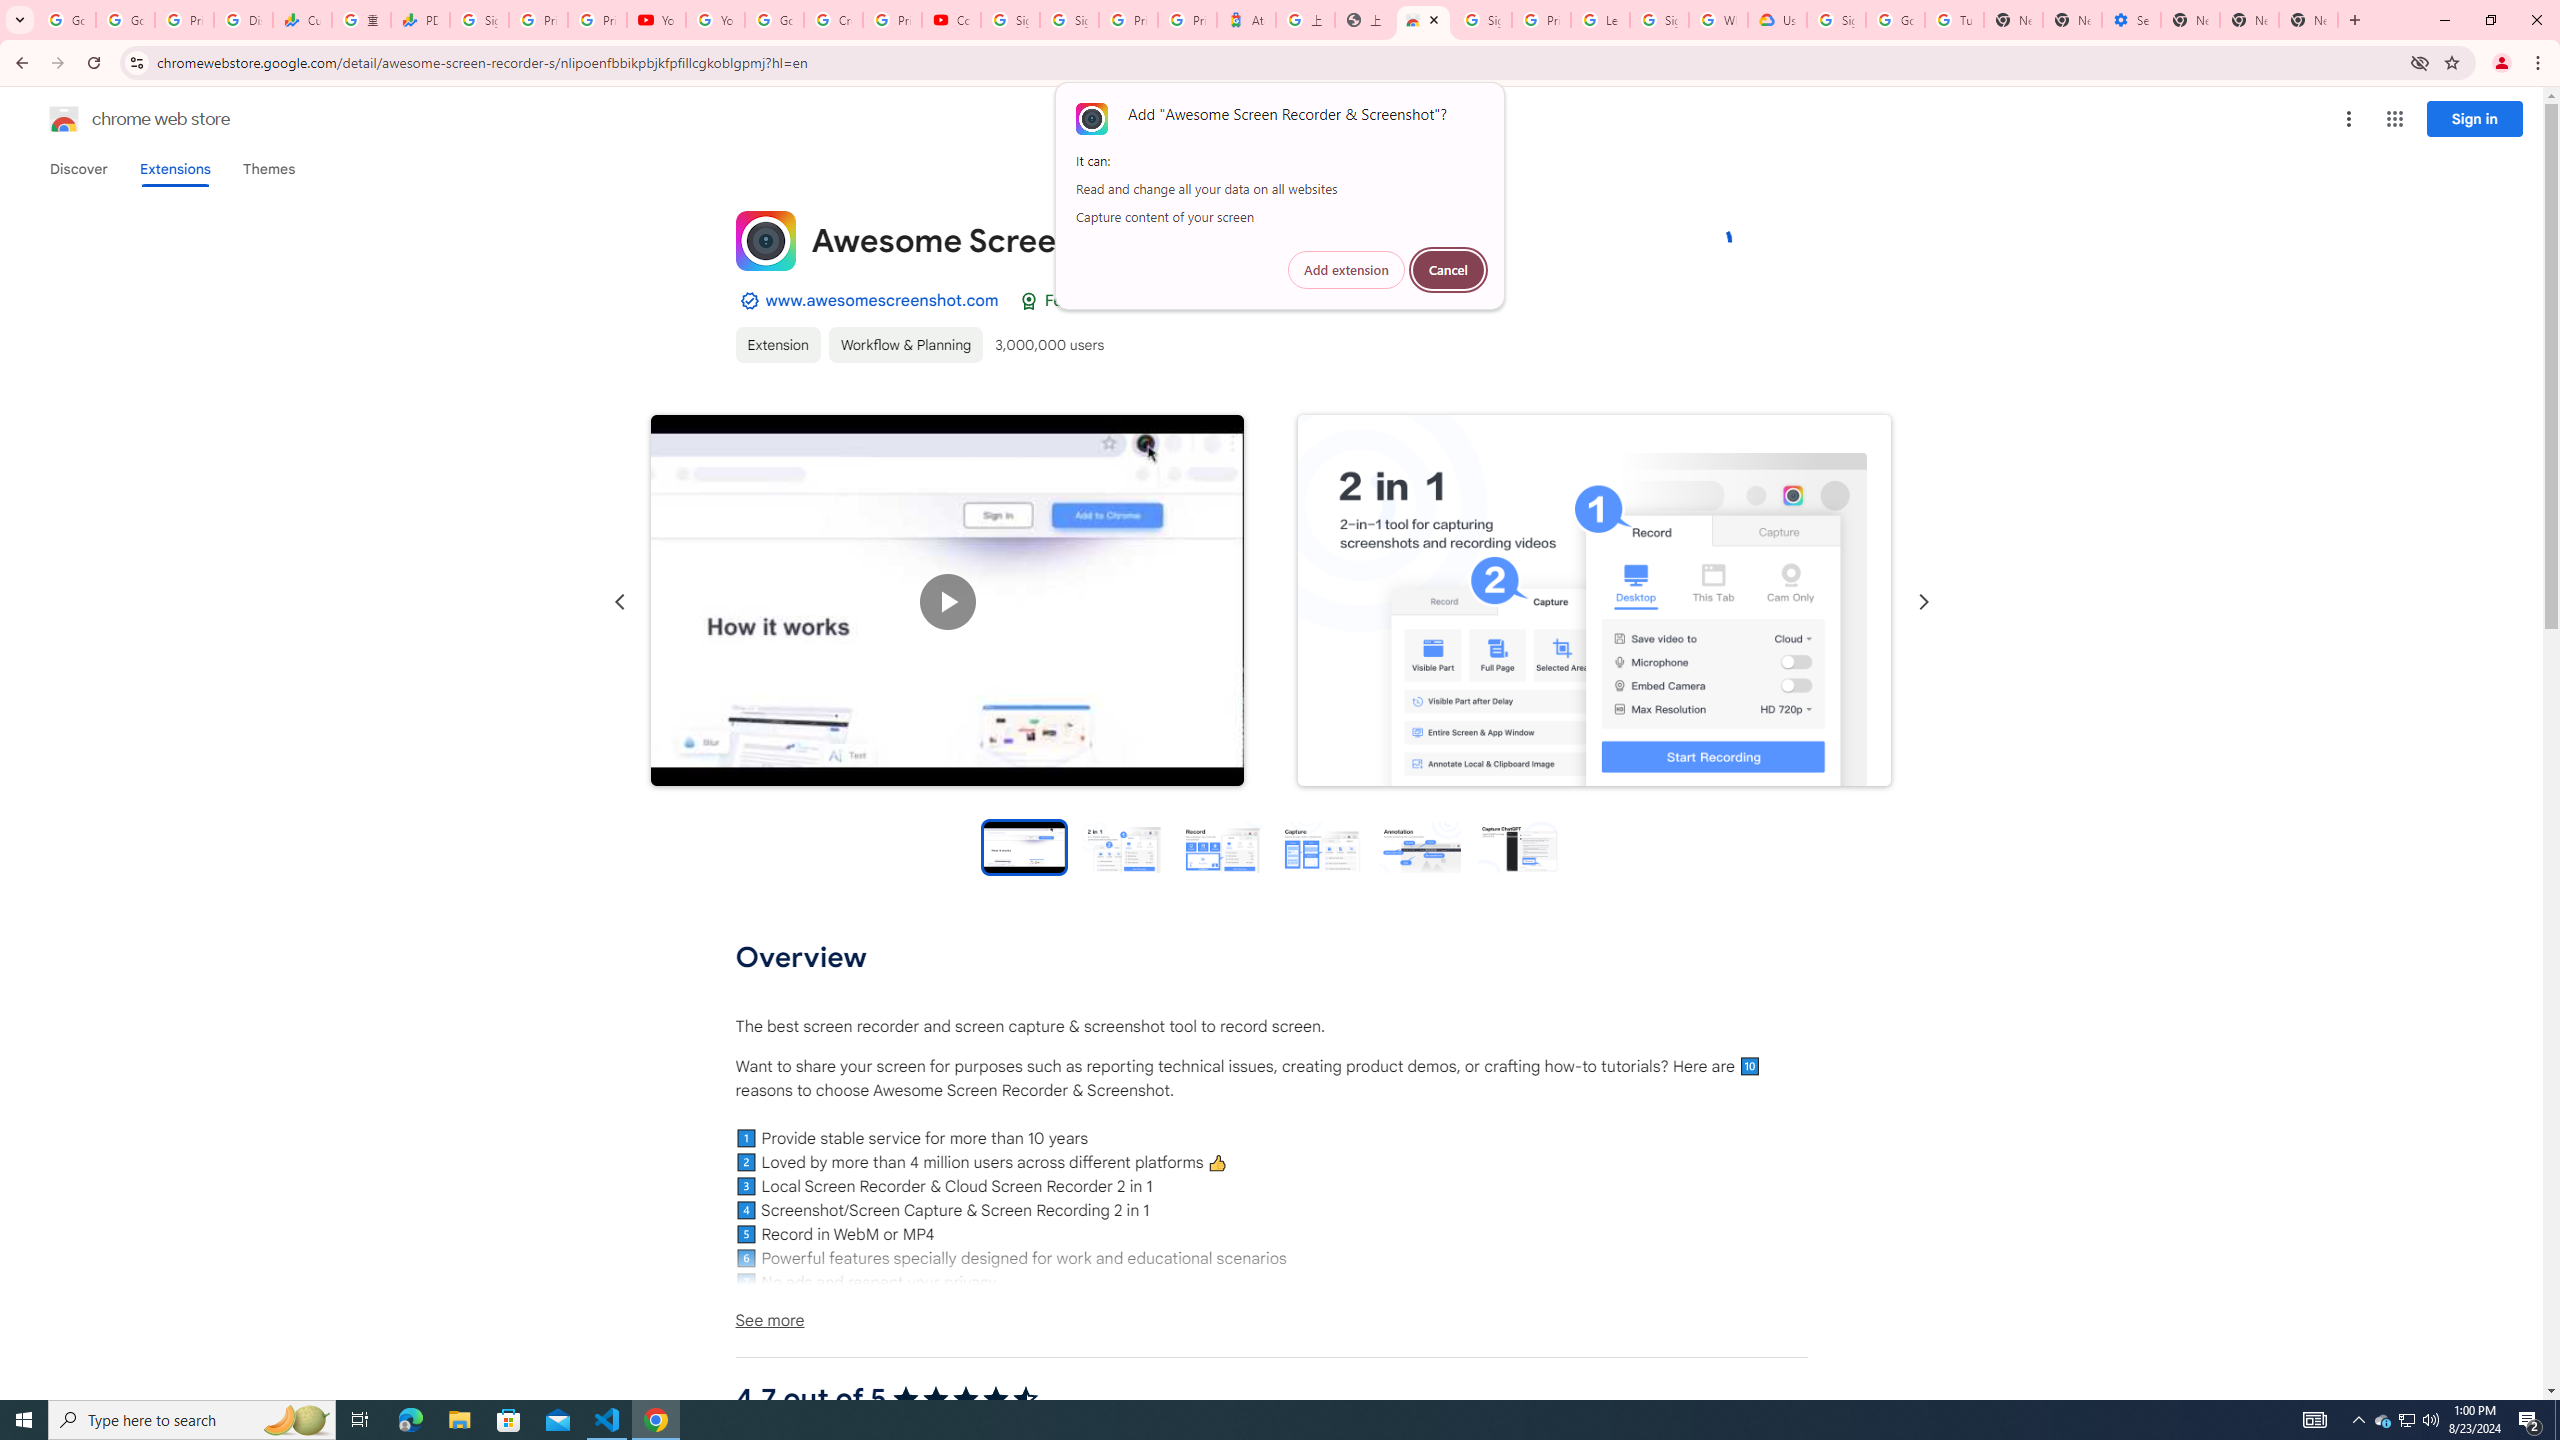 Image resolution: width=2560 pixels, height=1440 pixels. I want to click on Start, so click(24, 1420).